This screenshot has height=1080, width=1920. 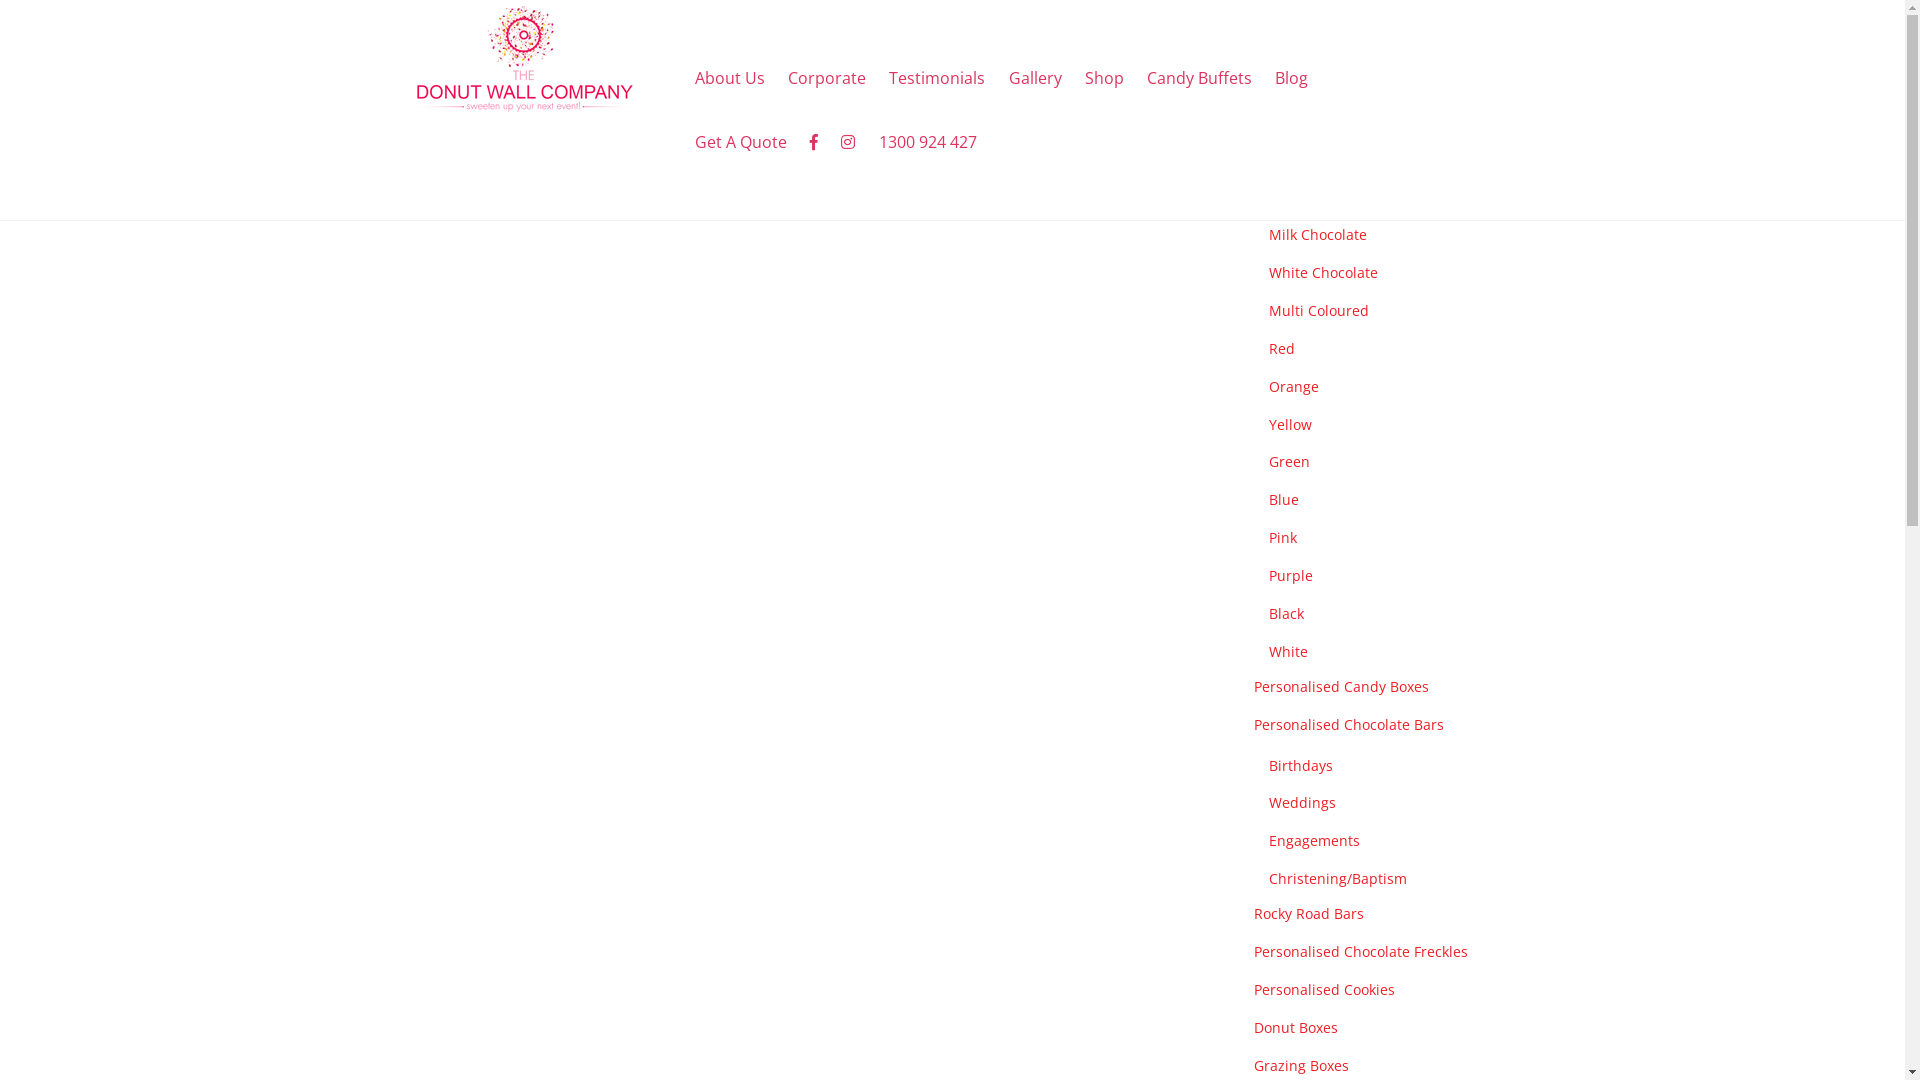 What do you see at coordinates (1349, 724) in the screenshot?
I see `Personalised Chocolate Bars` at bounding box center [1349, 724].